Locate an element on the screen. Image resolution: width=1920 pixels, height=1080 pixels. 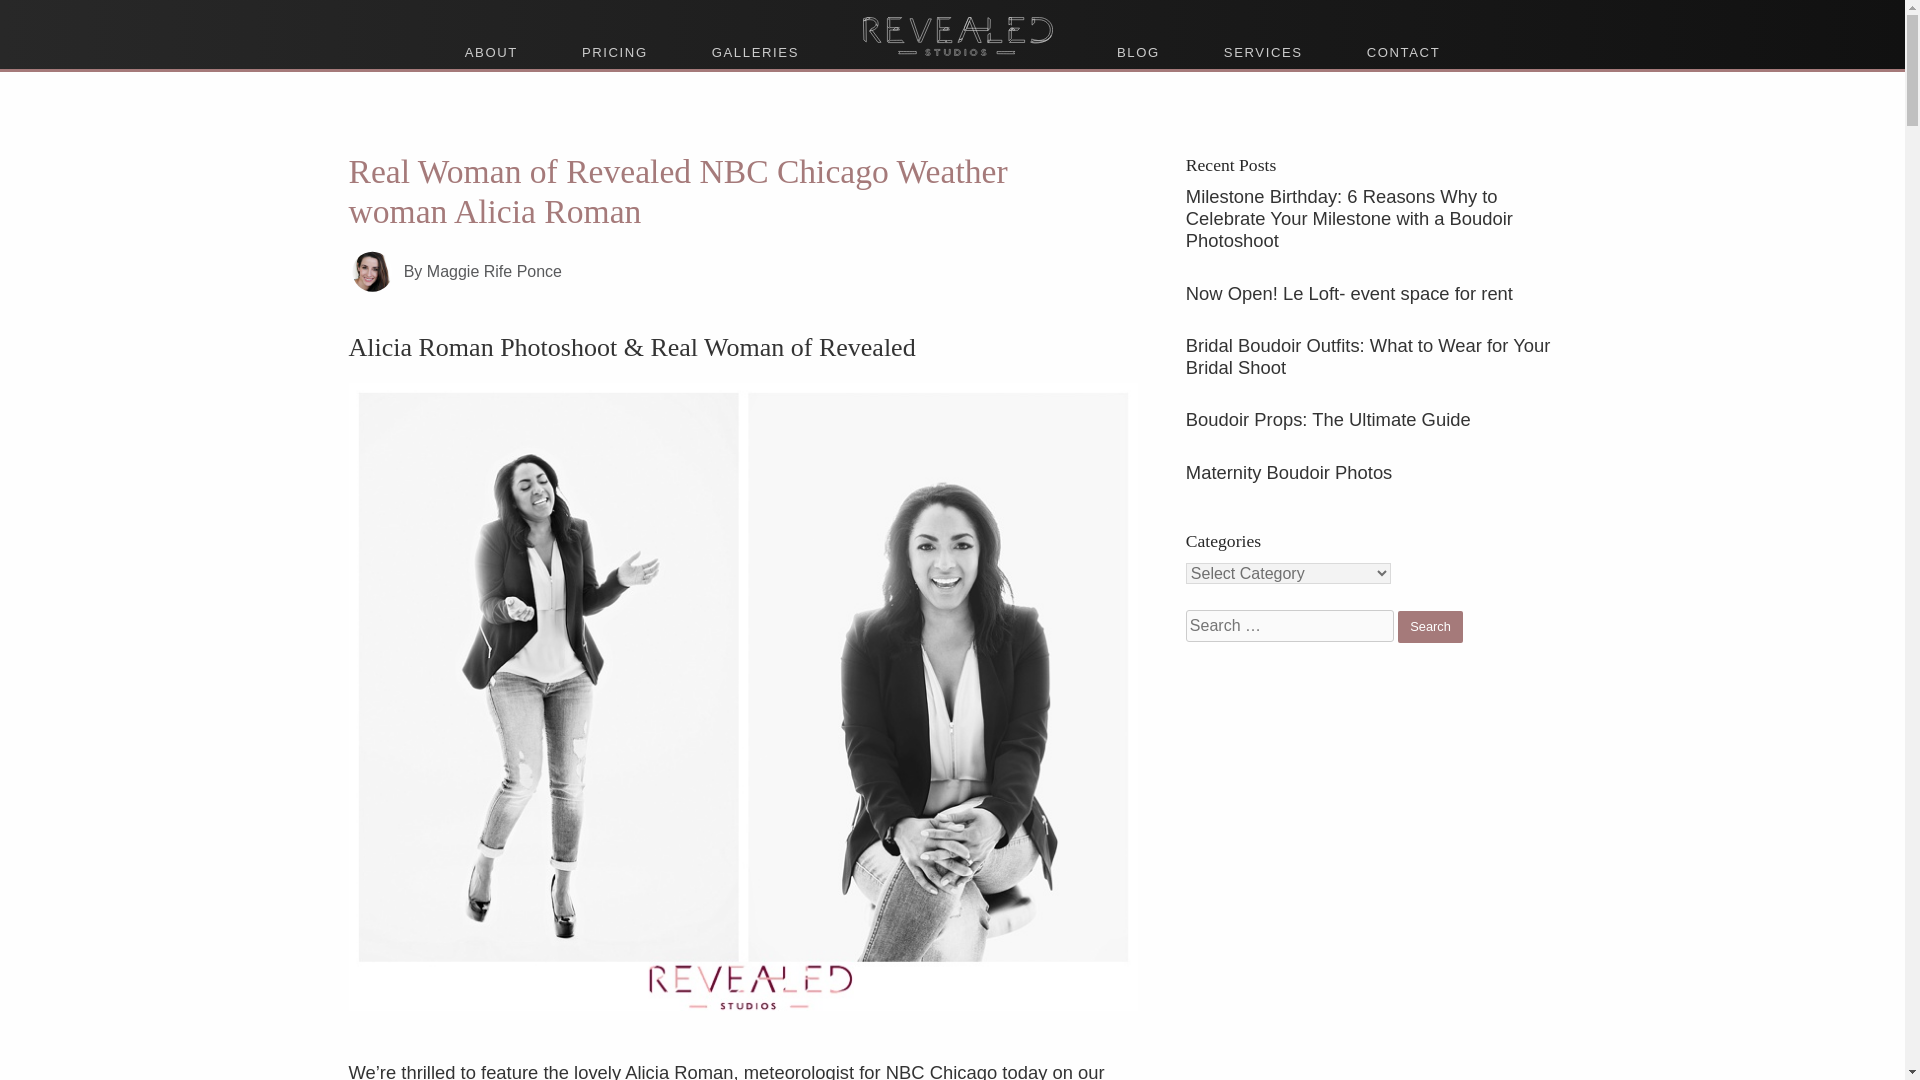
SERVICES is located at coordinates (1263, 52).